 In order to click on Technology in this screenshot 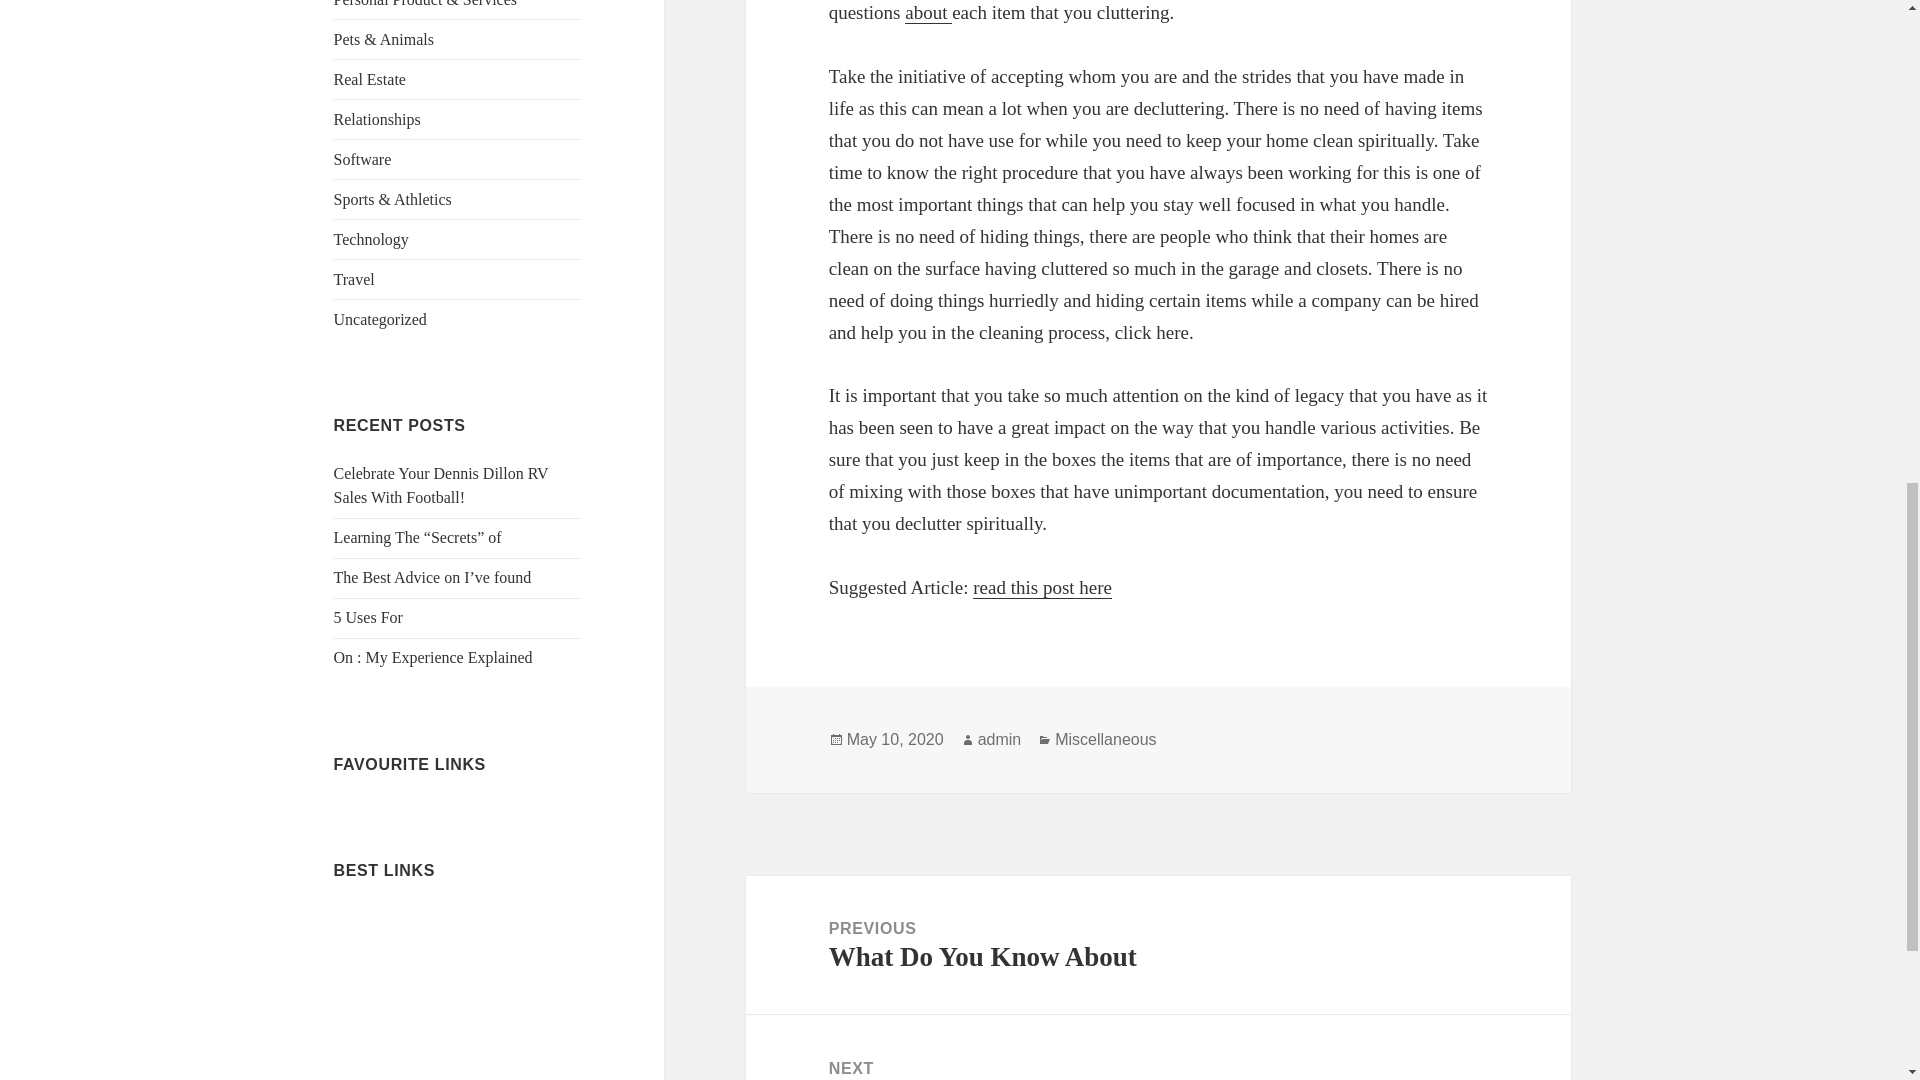, I will do `click(371, 240)`.